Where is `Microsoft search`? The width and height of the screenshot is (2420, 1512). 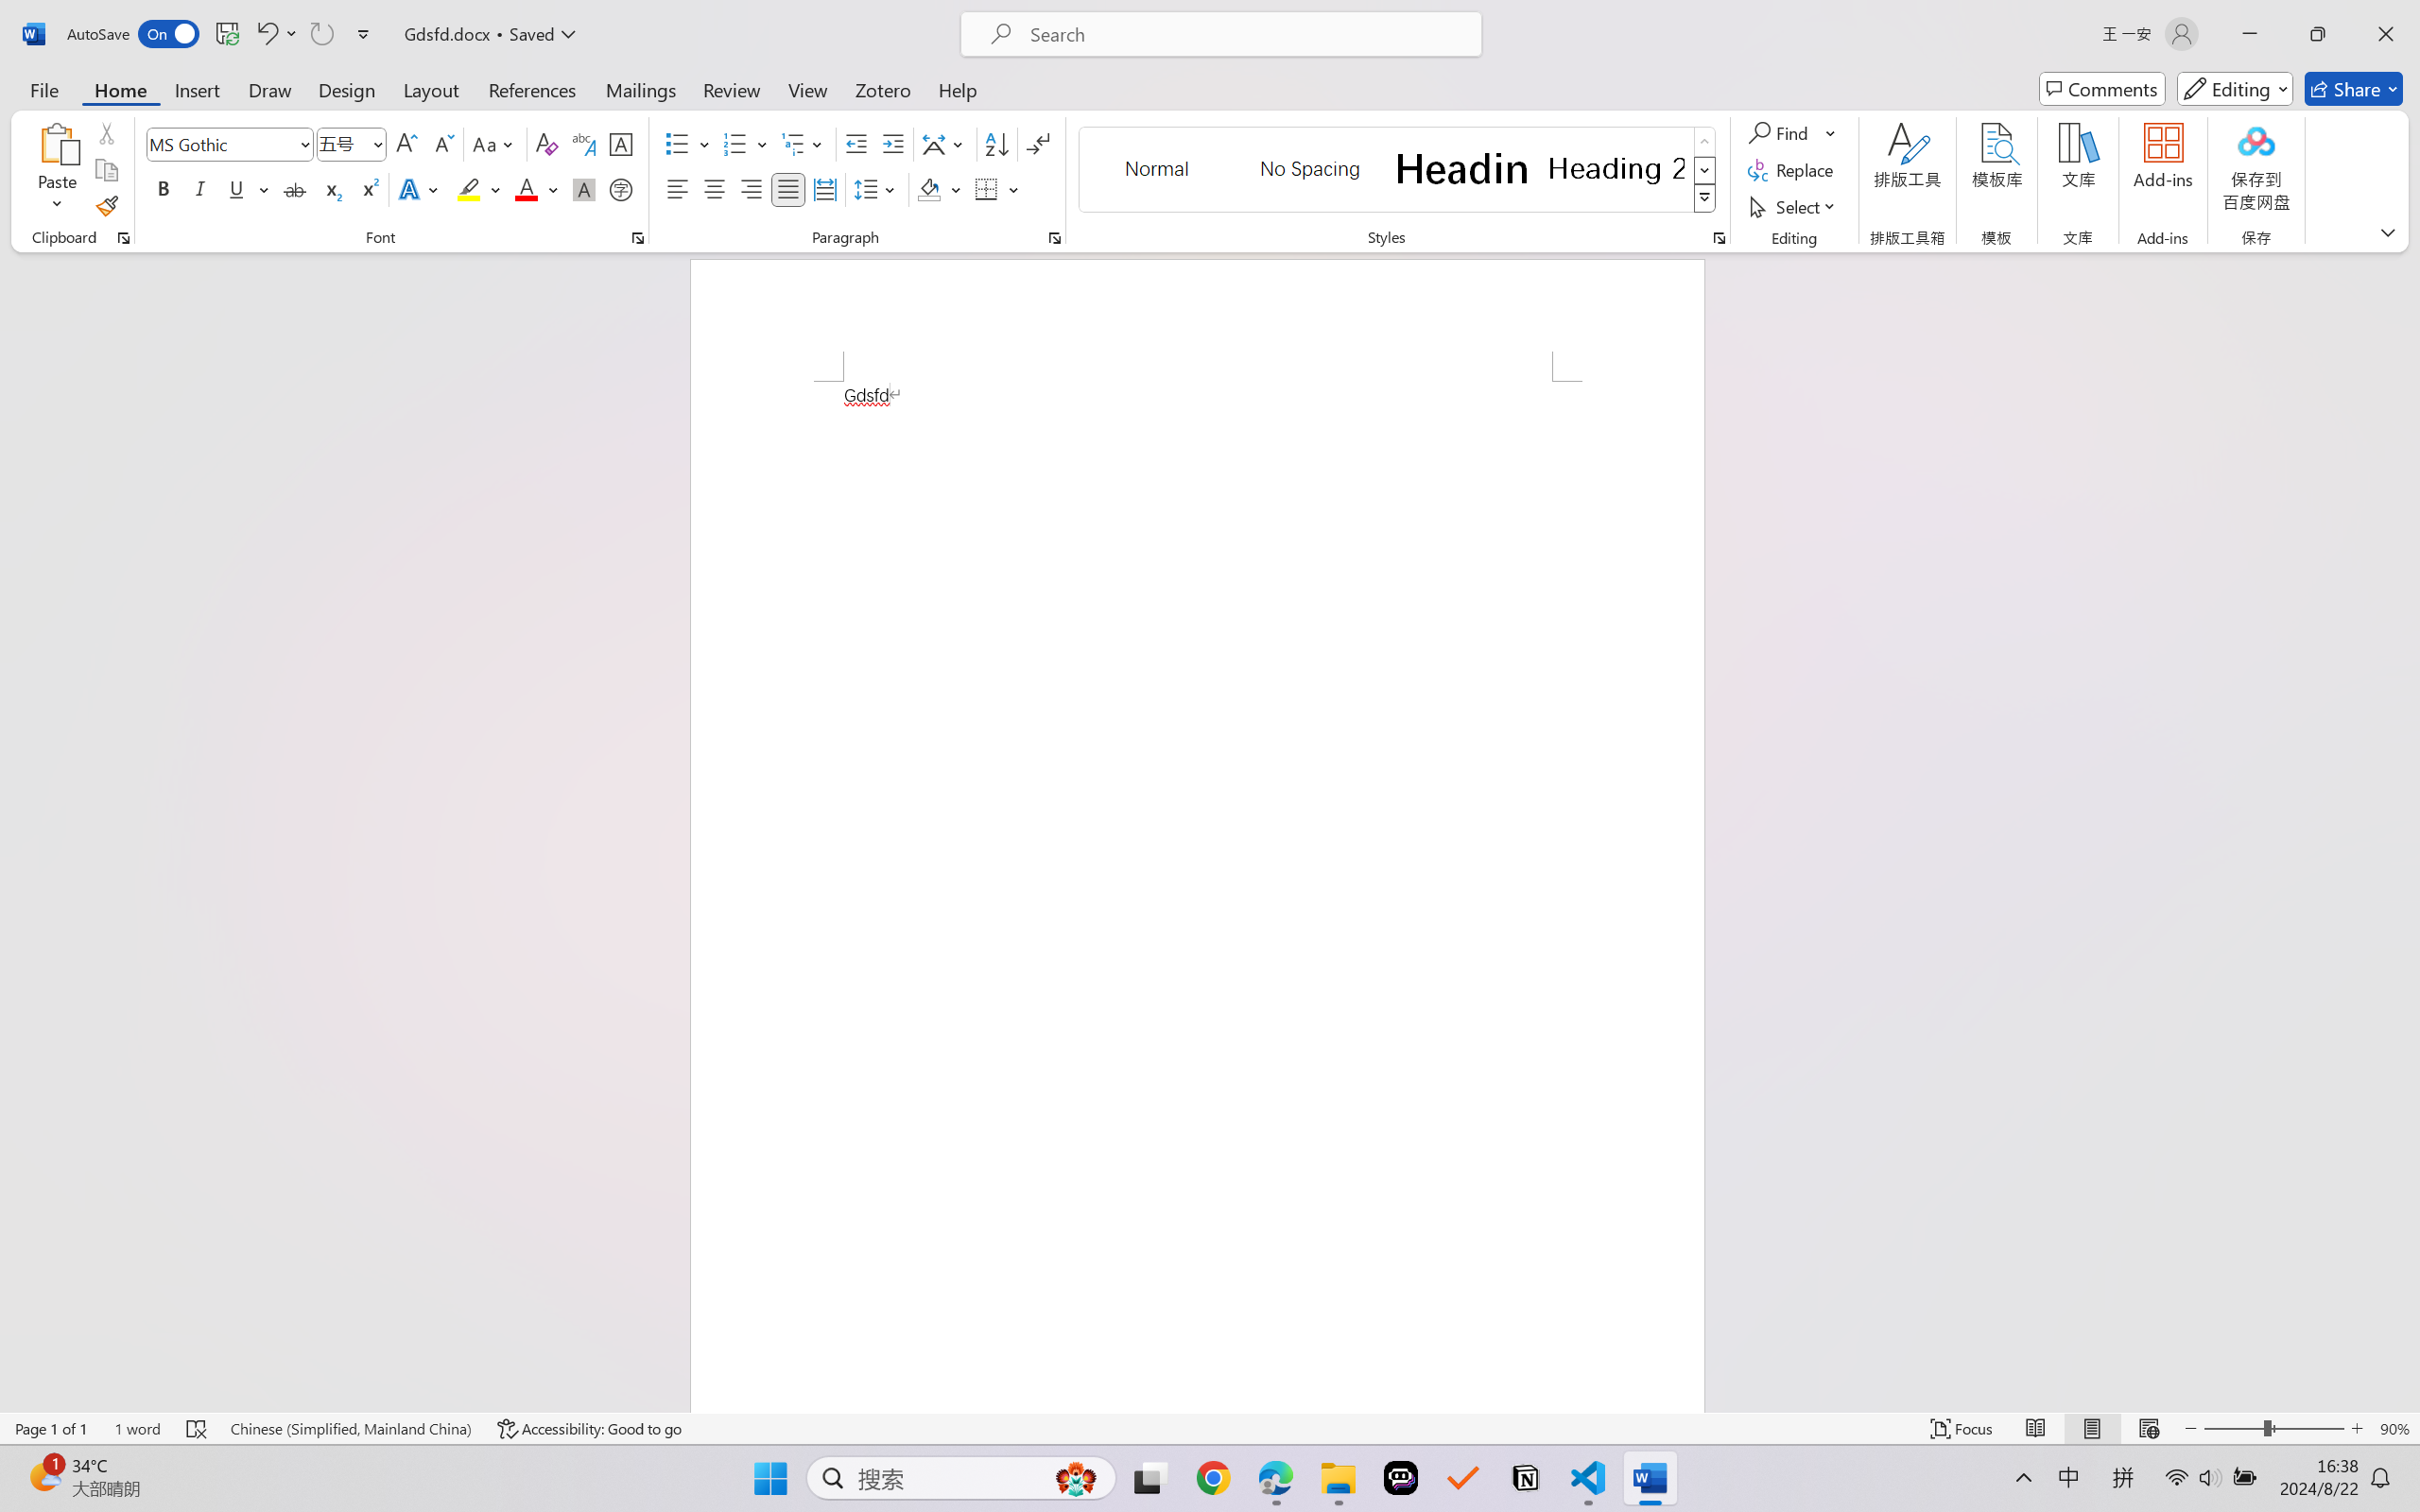
Microsoft search is located at coordinates (1246, 34).